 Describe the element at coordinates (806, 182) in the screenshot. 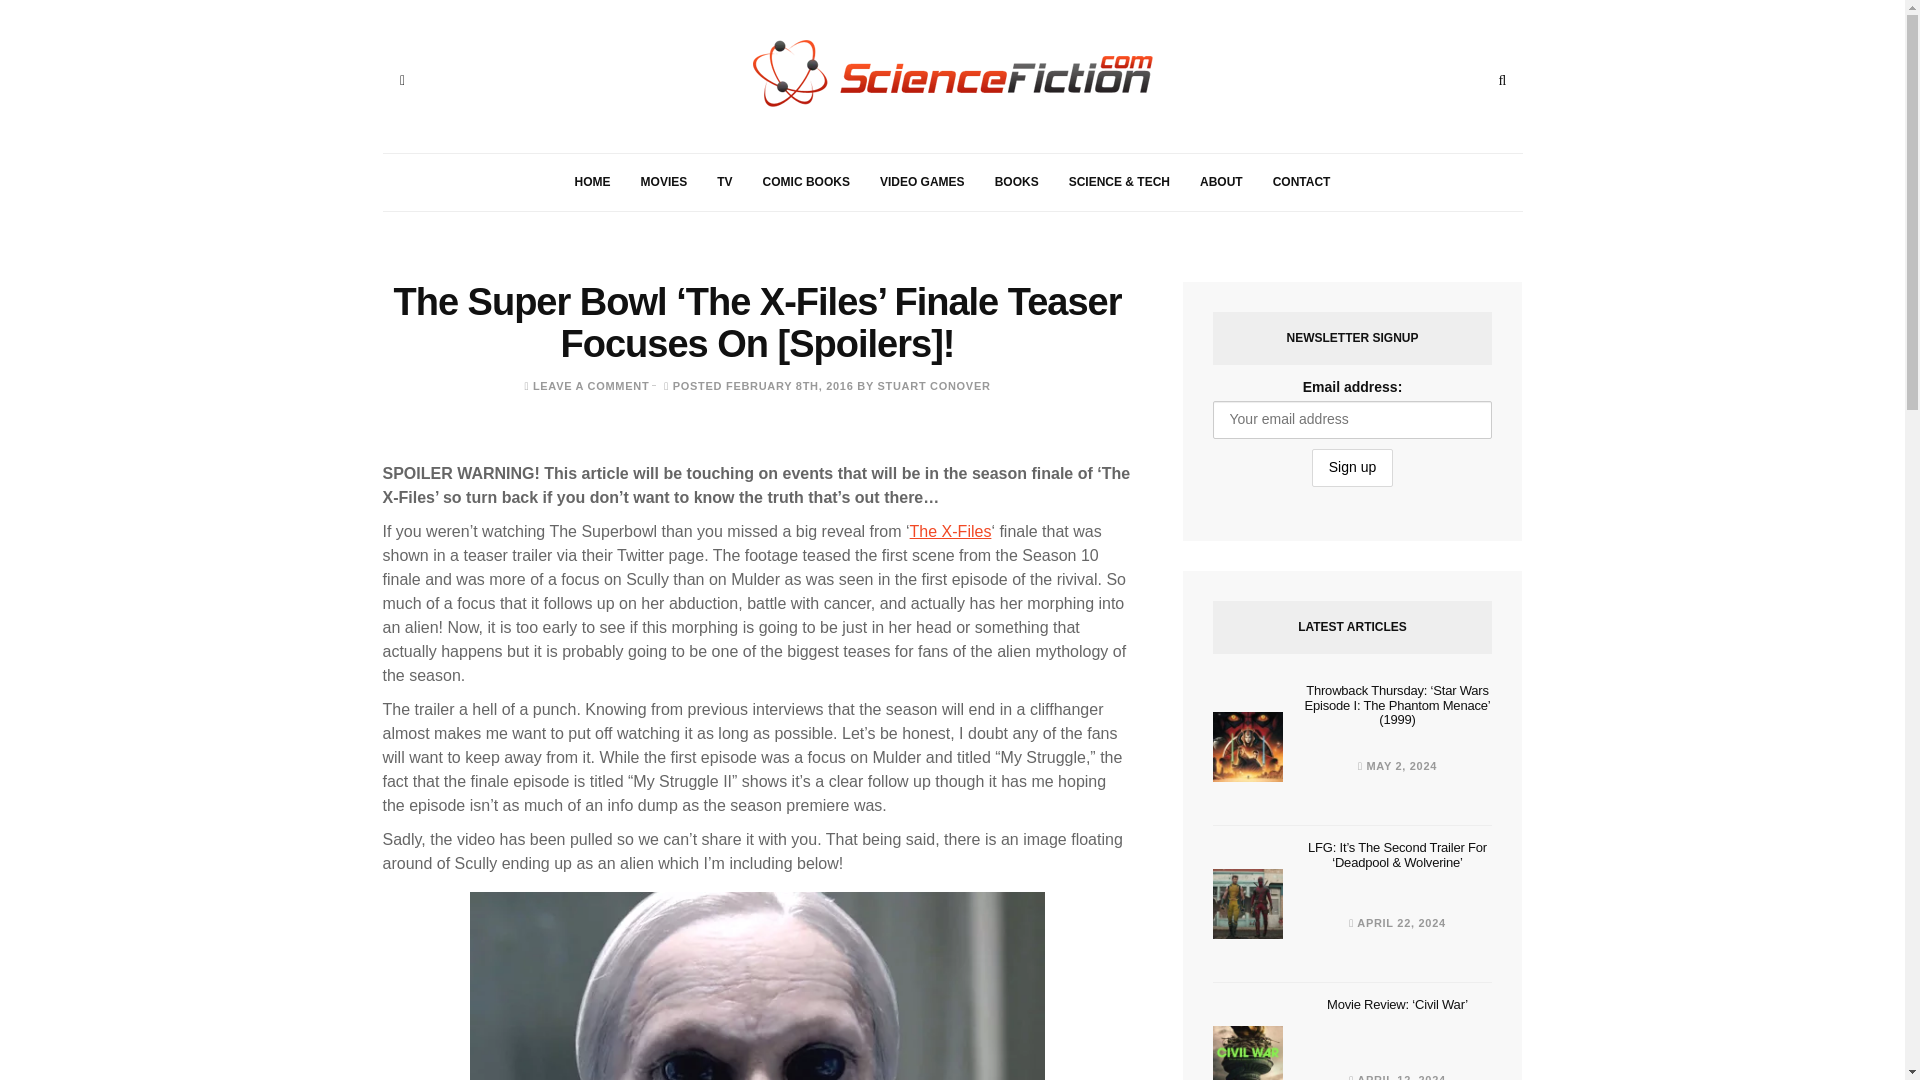

I see `COMIC BOOKS` at that location.